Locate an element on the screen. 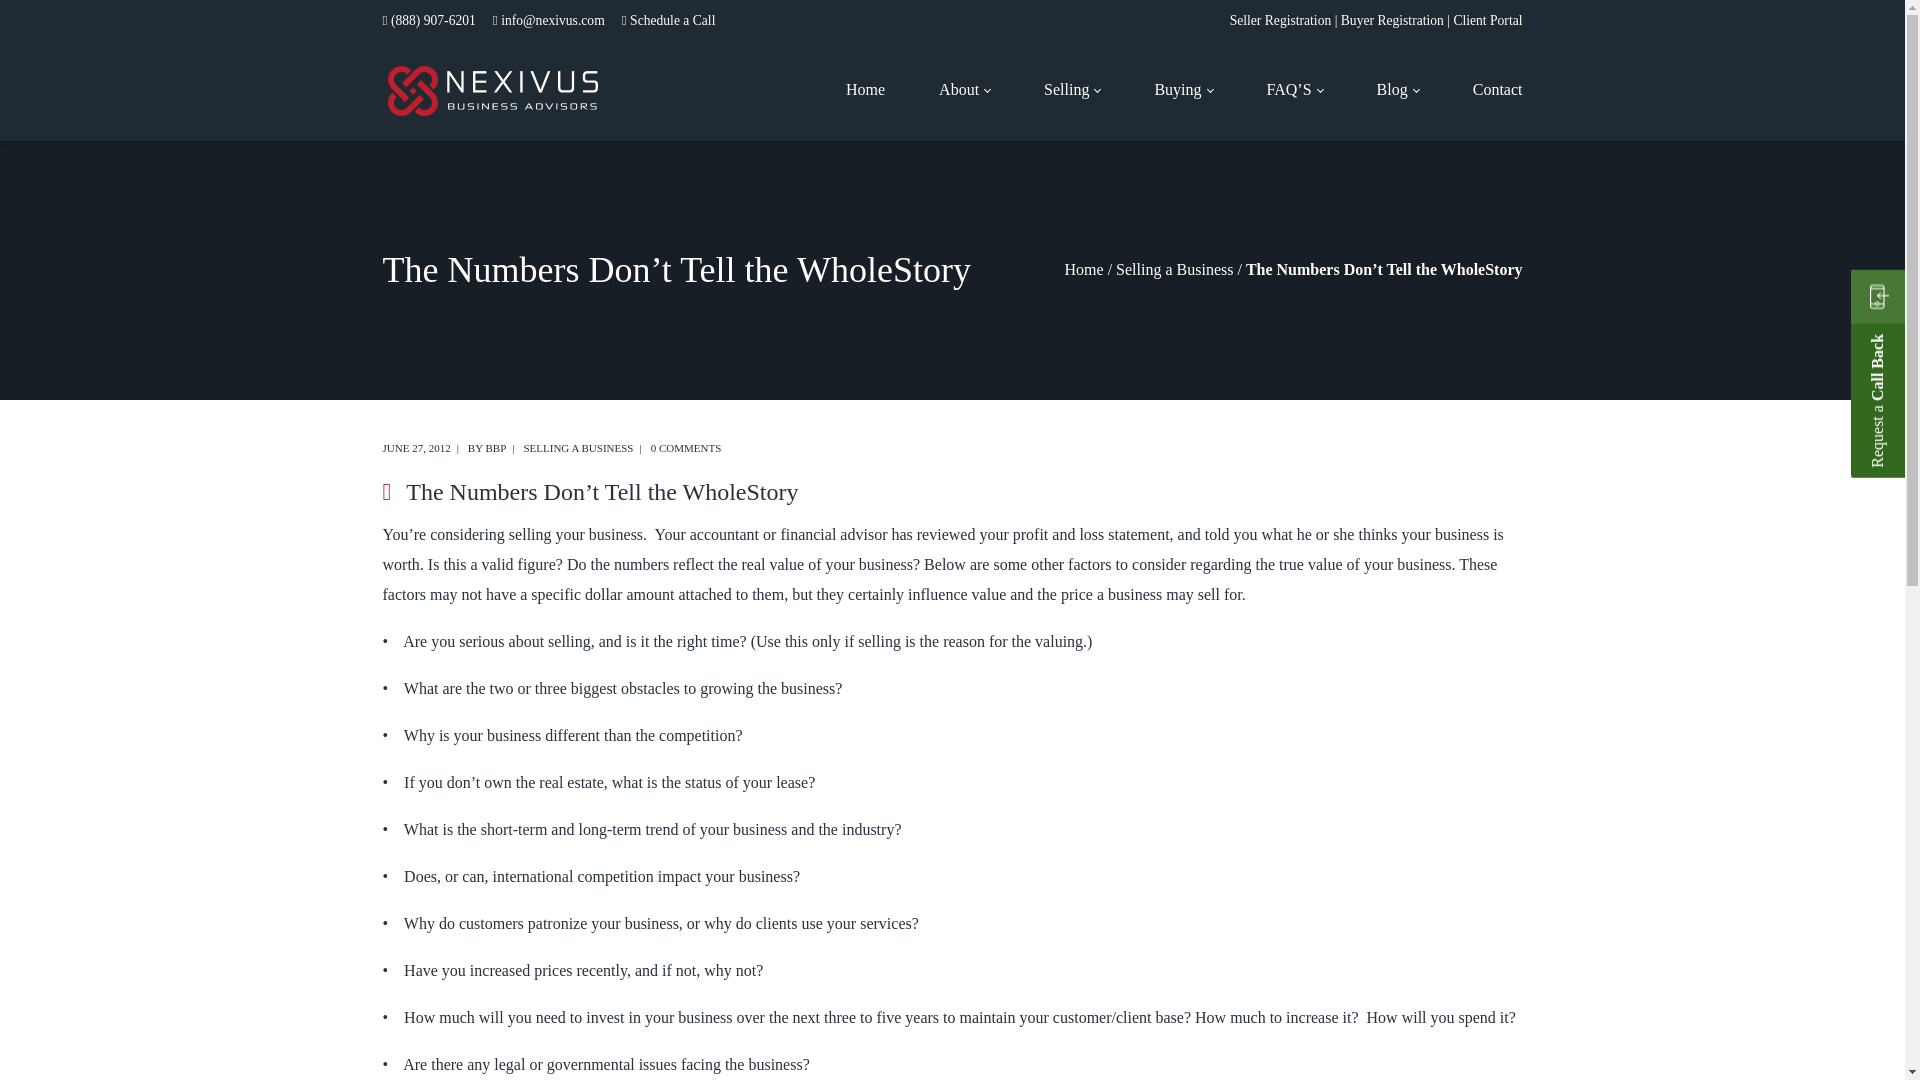 This screenshot has height=1080, width=1920. Seller Registration is located at coordinates (1281, 20).